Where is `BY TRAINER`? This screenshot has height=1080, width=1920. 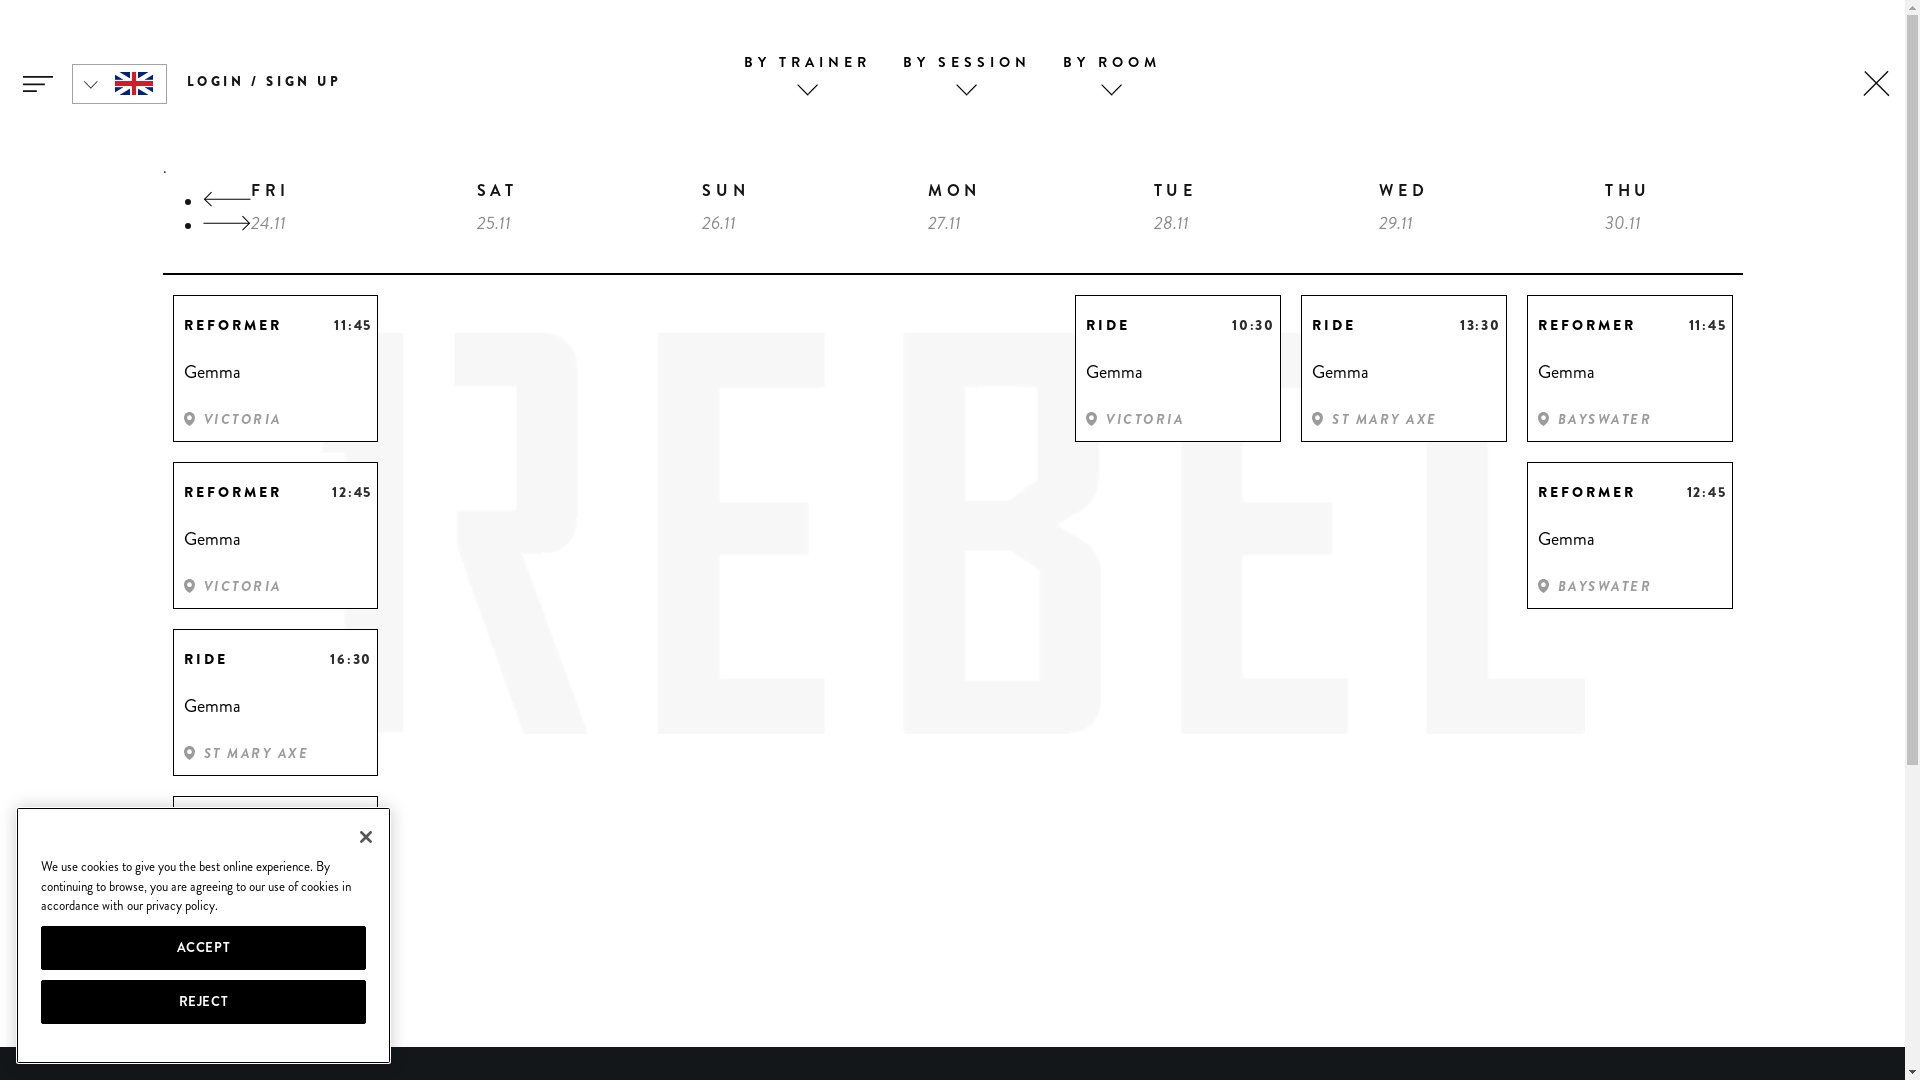
BY TRAINER is located at coordinates (808, 62).